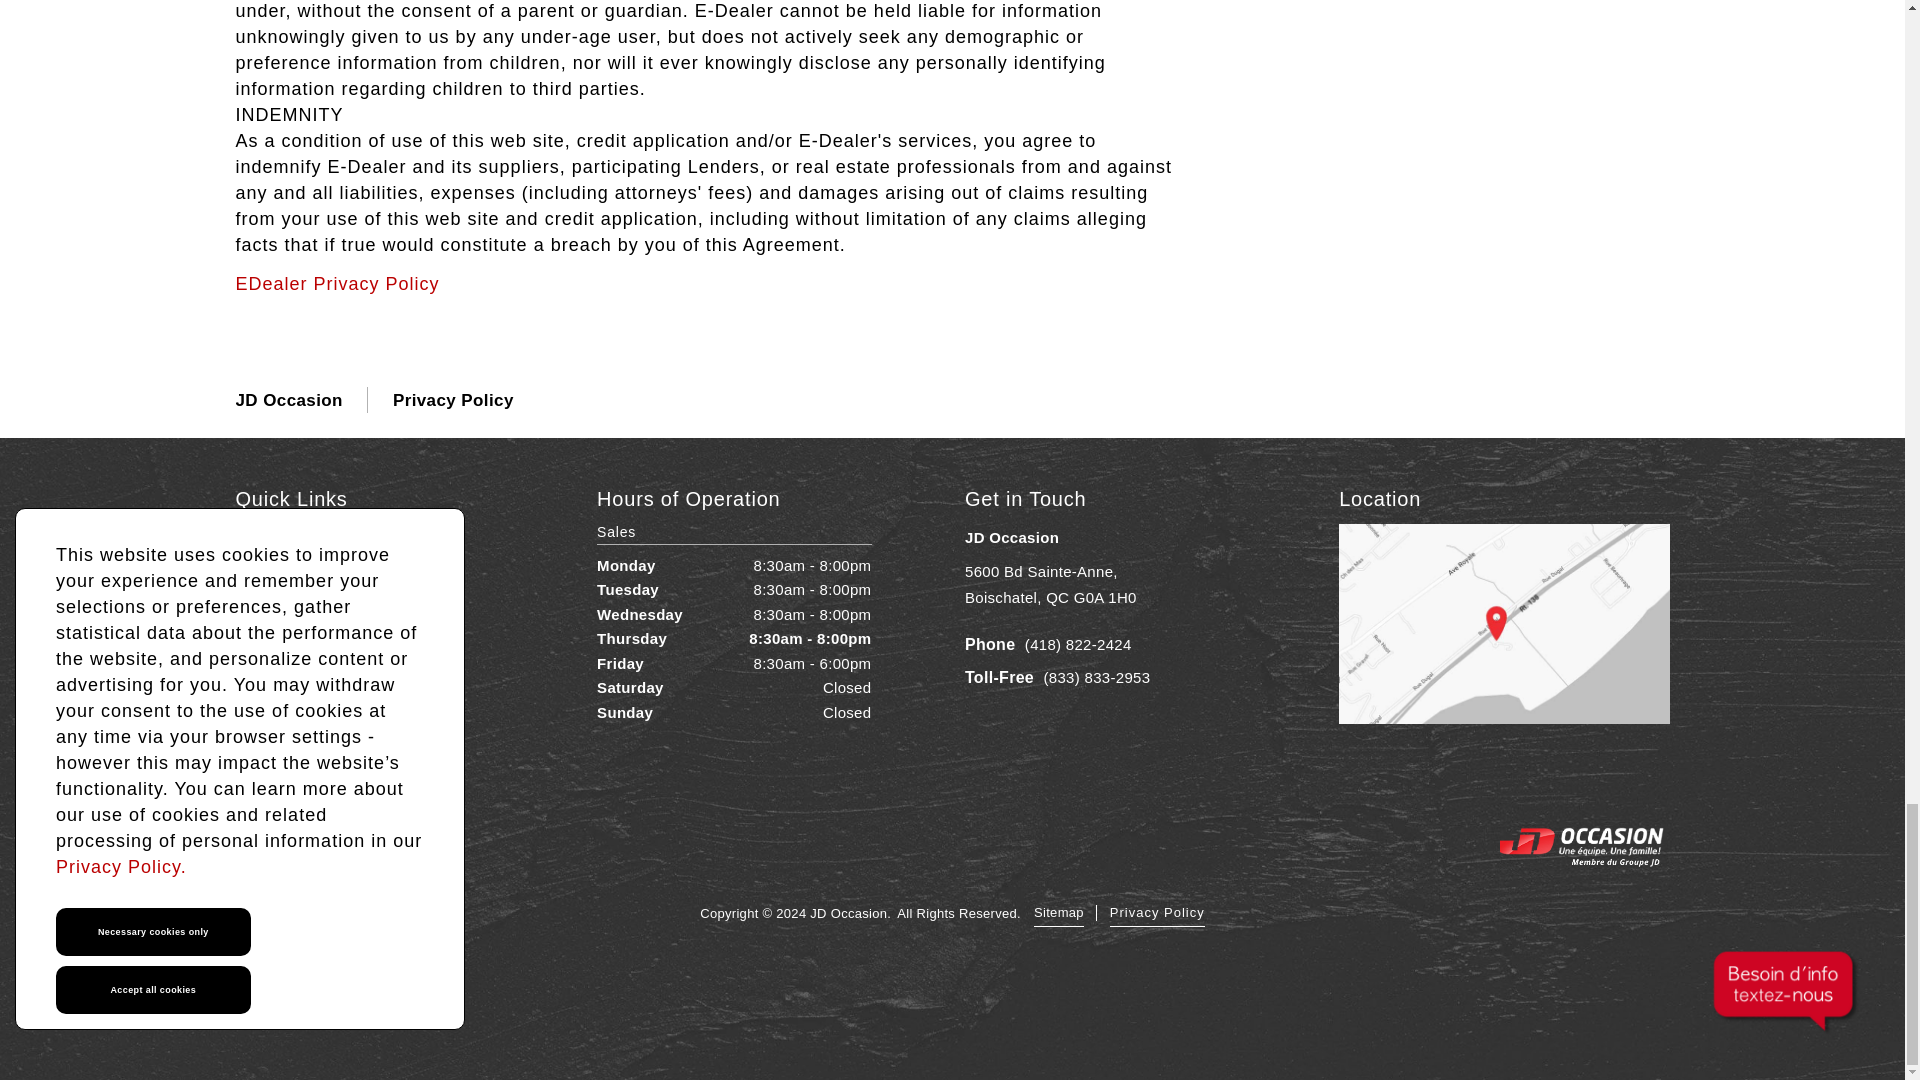 This screenshot has width=1920, height=1080. What do you see at coordinates (338, 284) in the screenshot?
I see `EDealer Privacy Policy` at bounding box center [338, 284].